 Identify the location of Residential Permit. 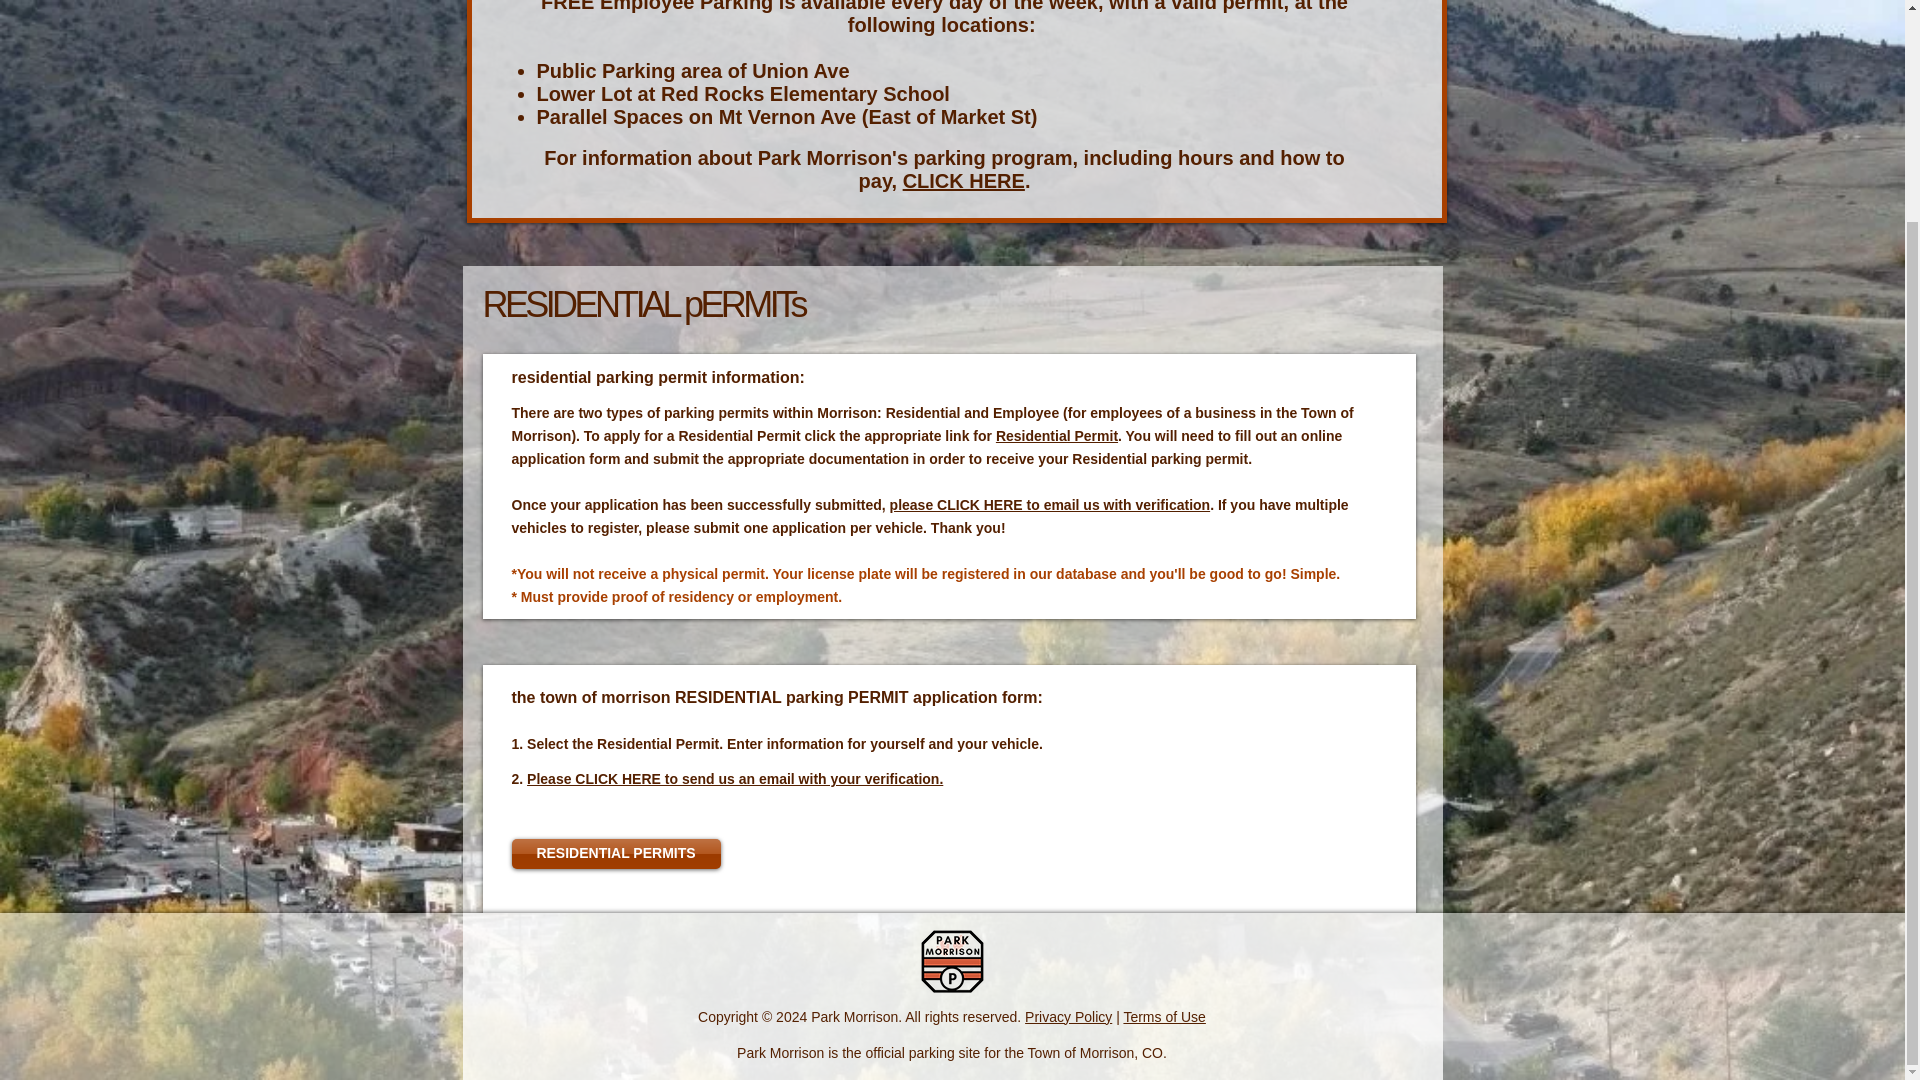
(1056, 435).